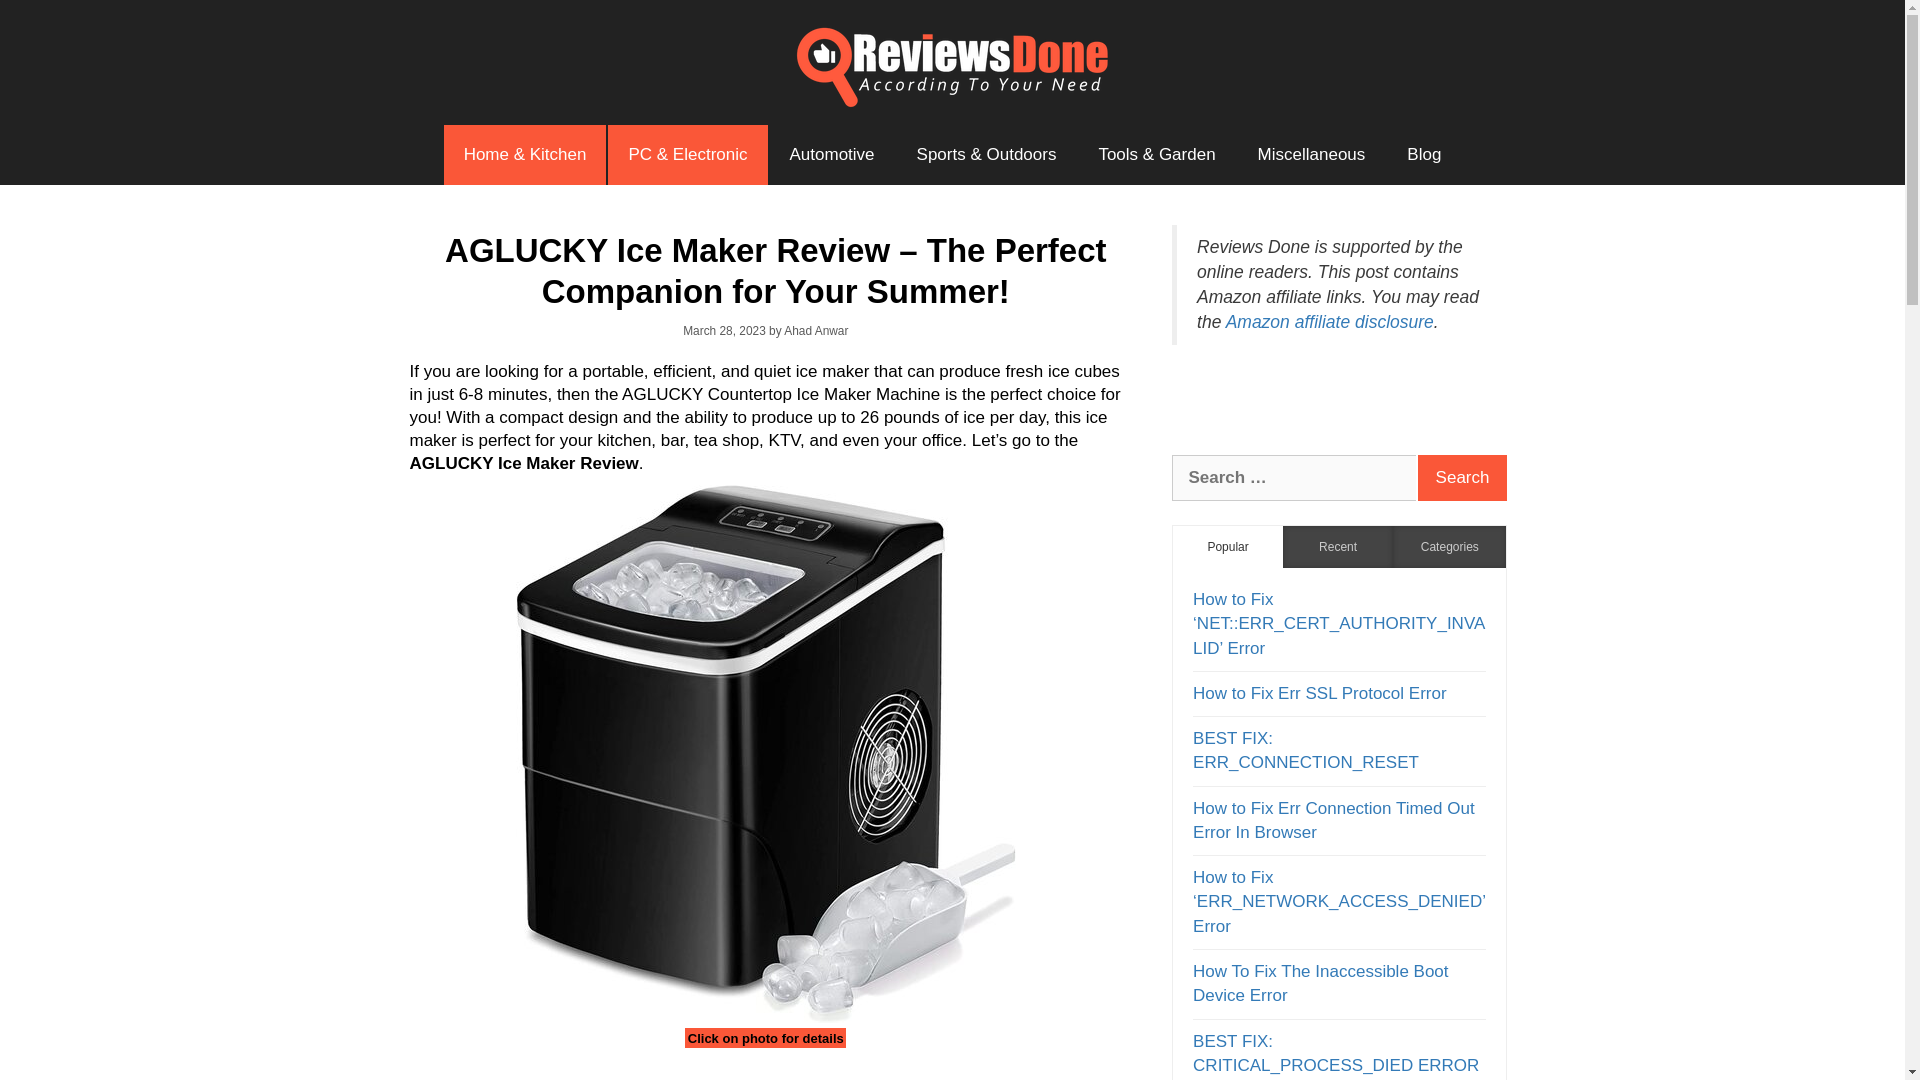  I want to click on Search, so click(1462, 478).